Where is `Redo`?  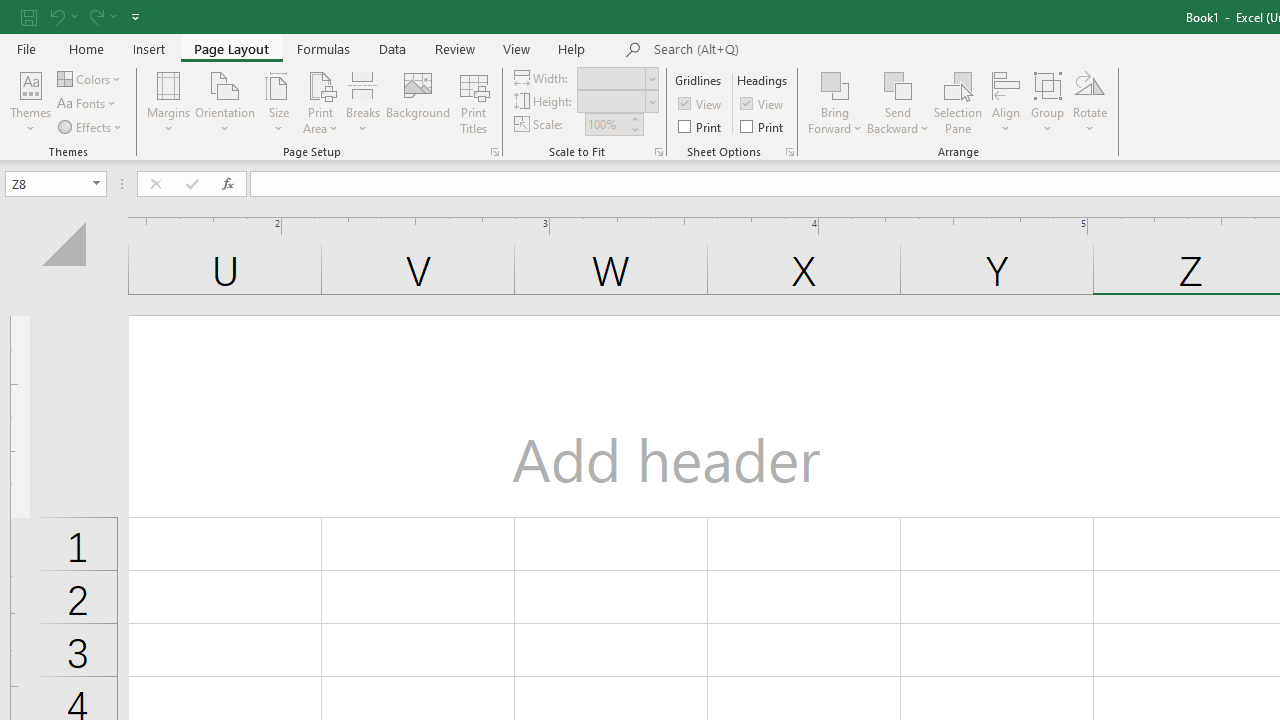
Redo is located at coordinates (102, 16).